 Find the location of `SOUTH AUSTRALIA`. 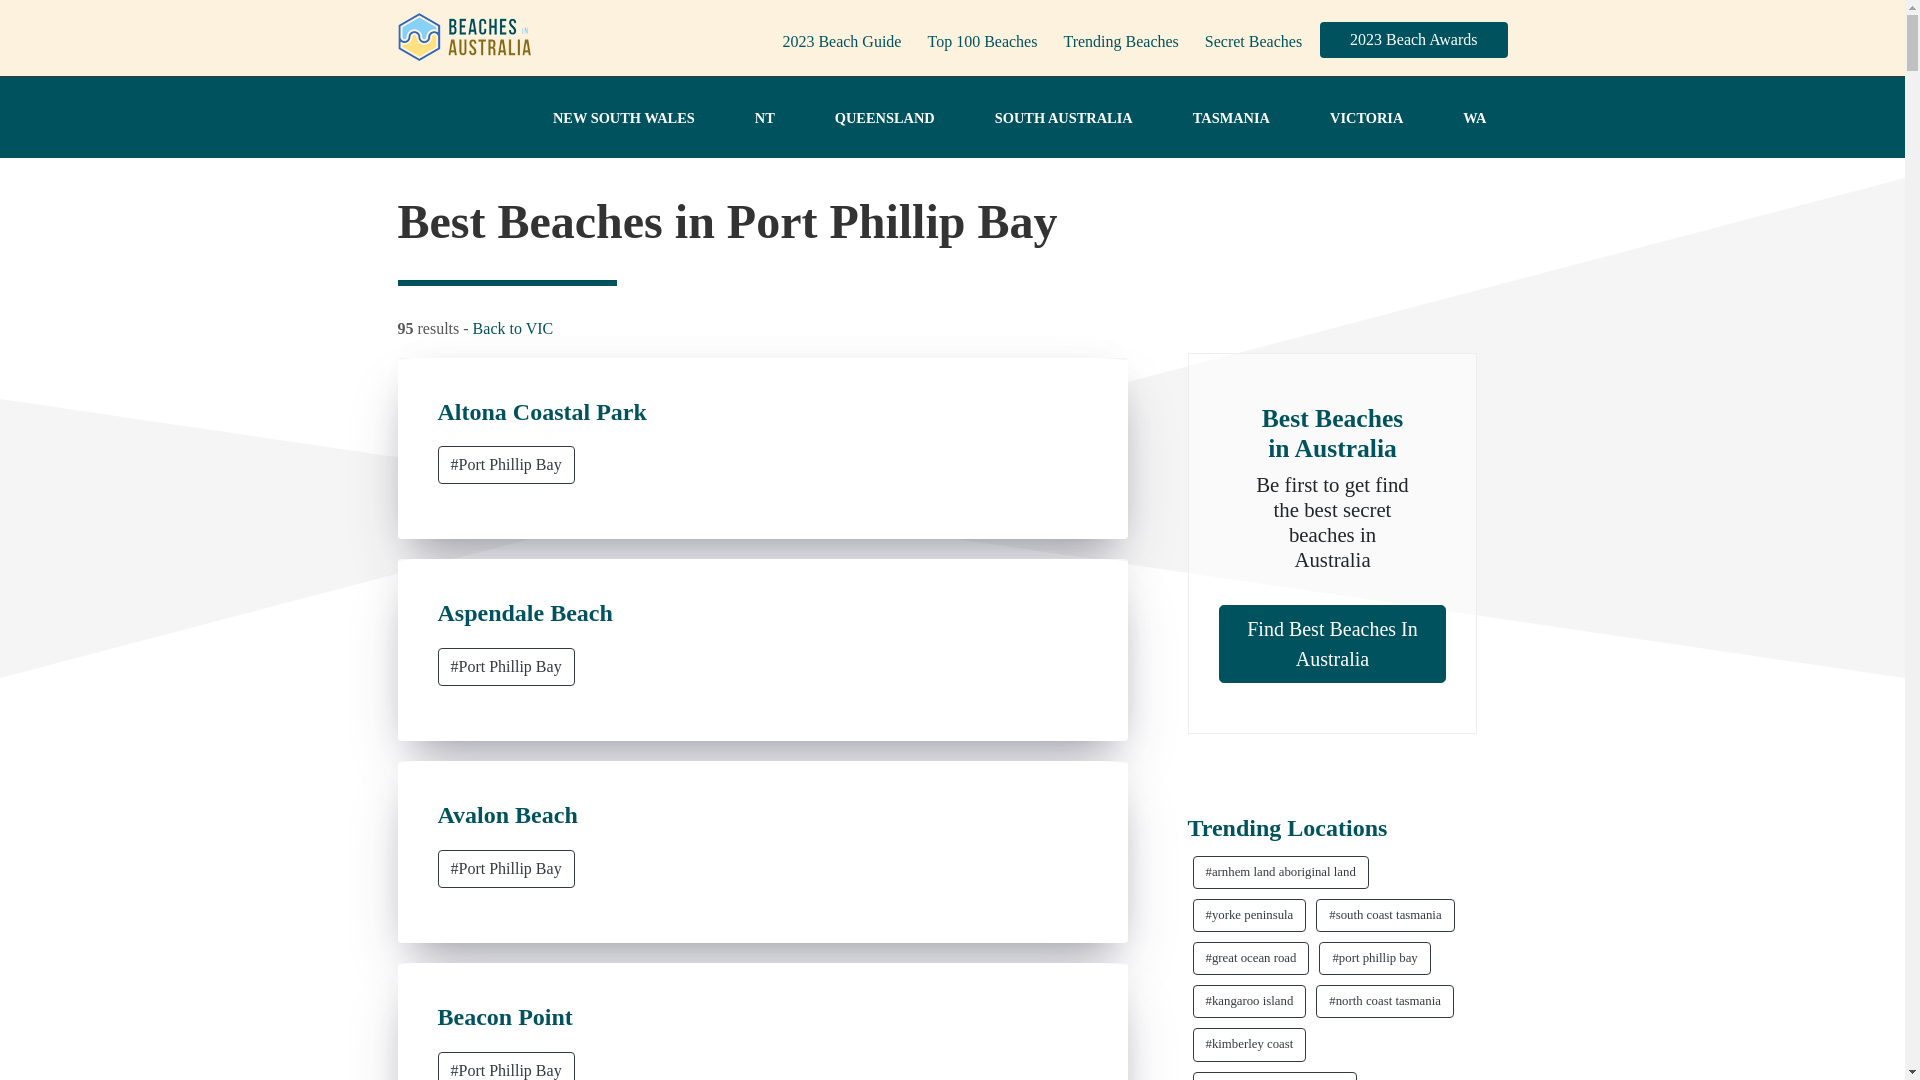

SOUTH AUSTRALIA is located at coordinates (1064, 119).